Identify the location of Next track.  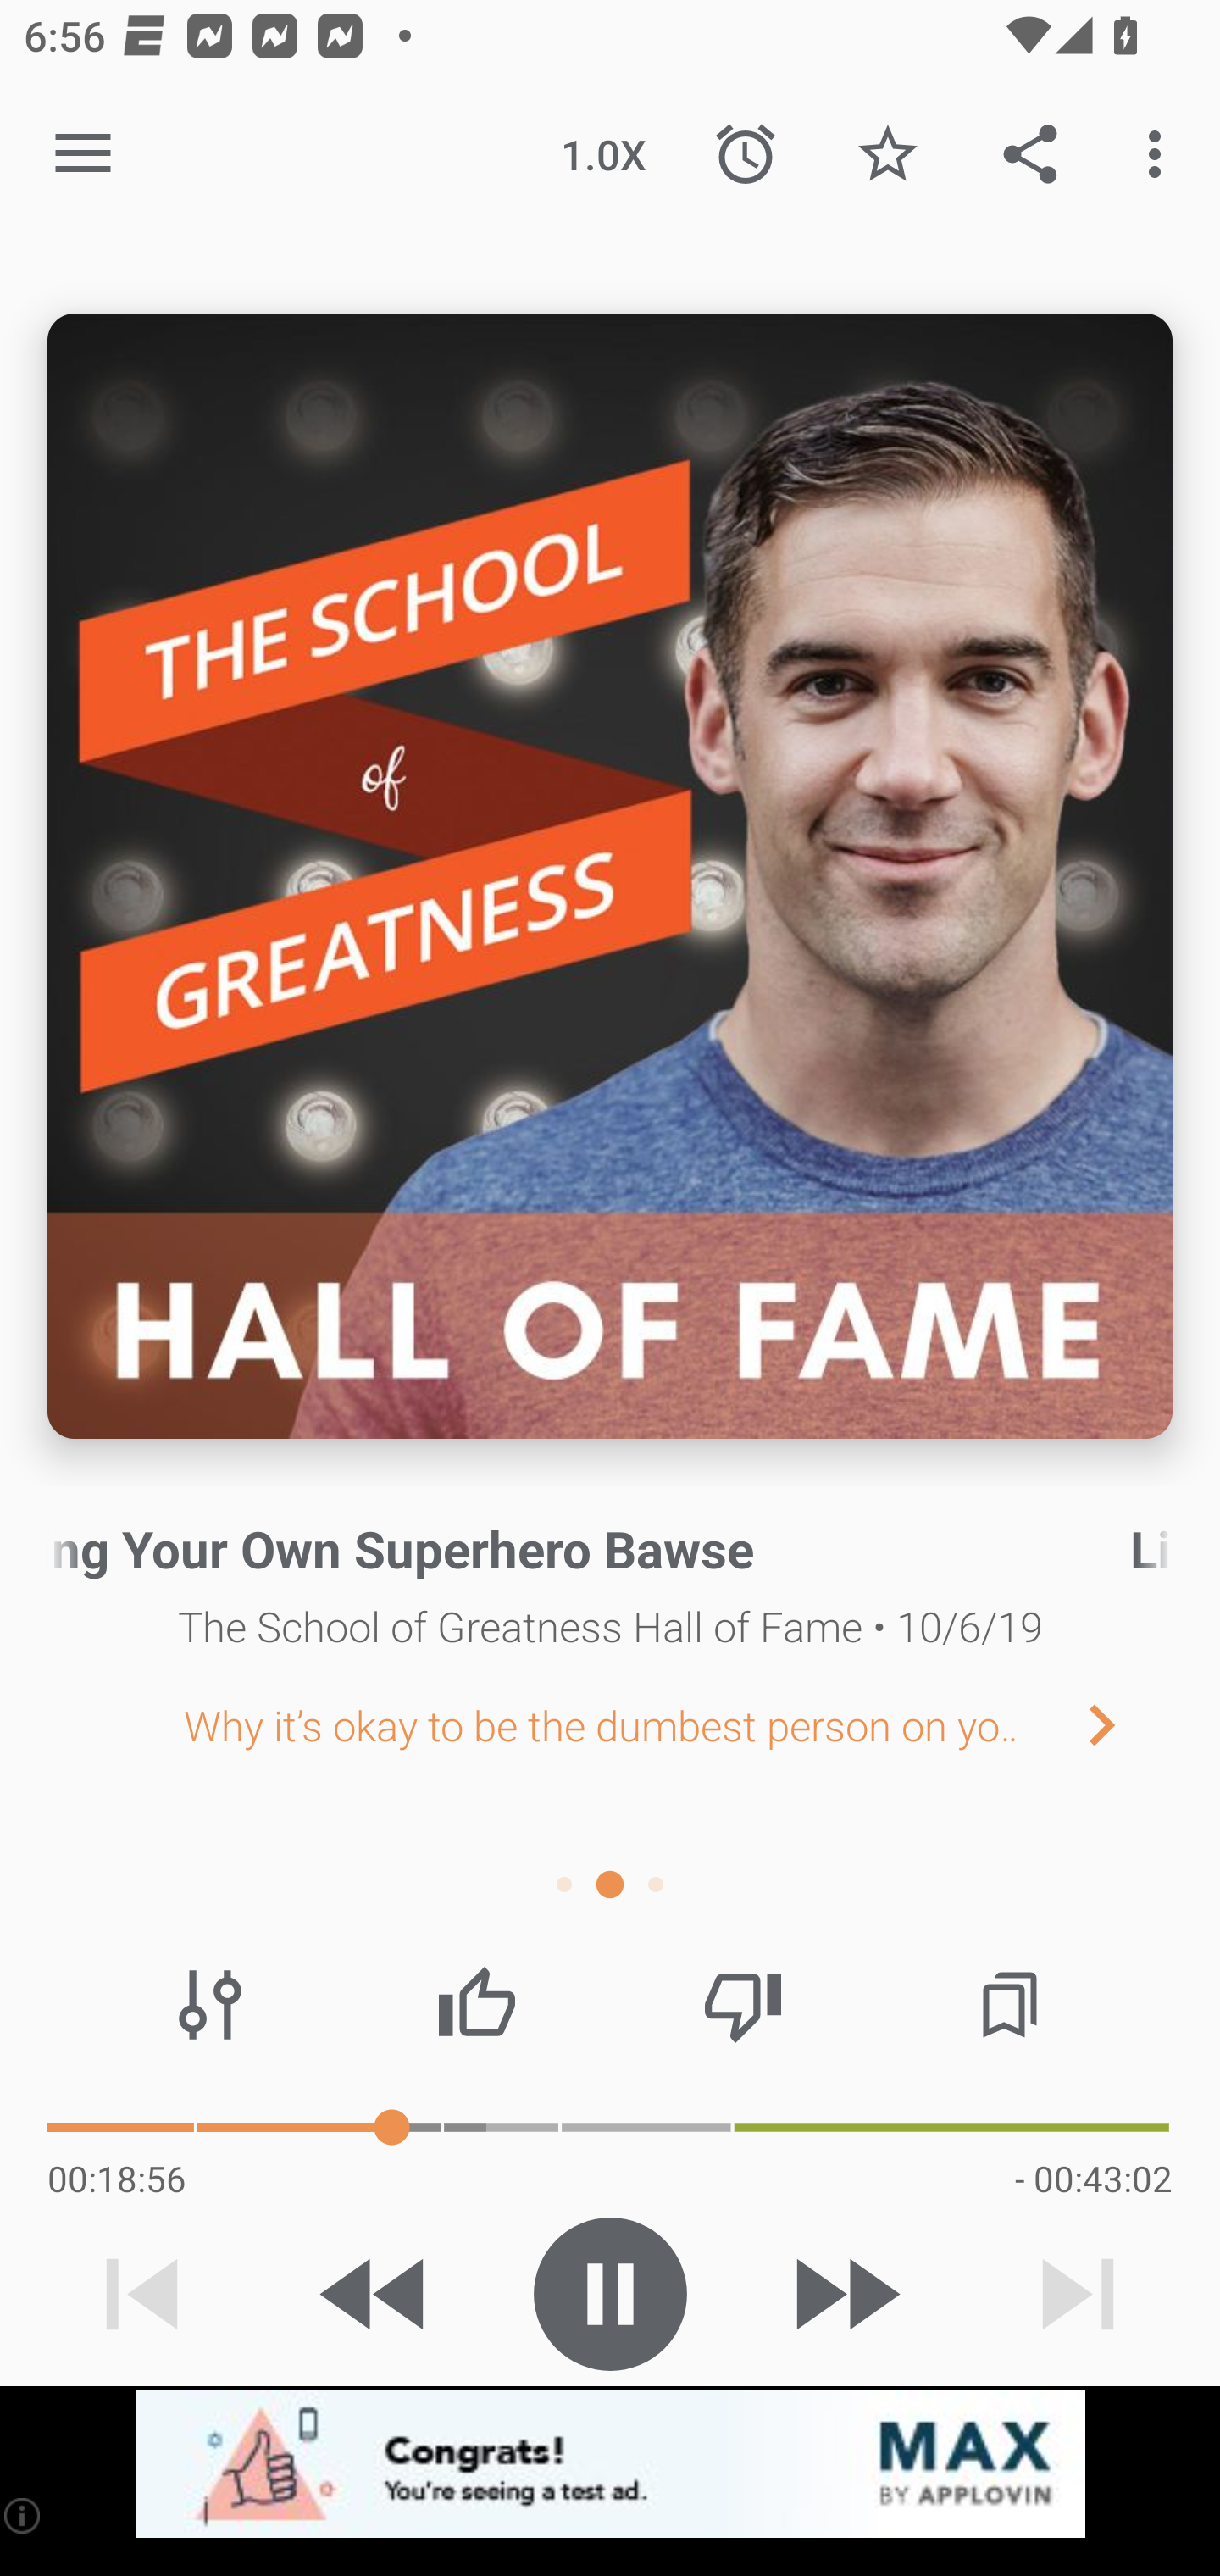
(1078, 2294).